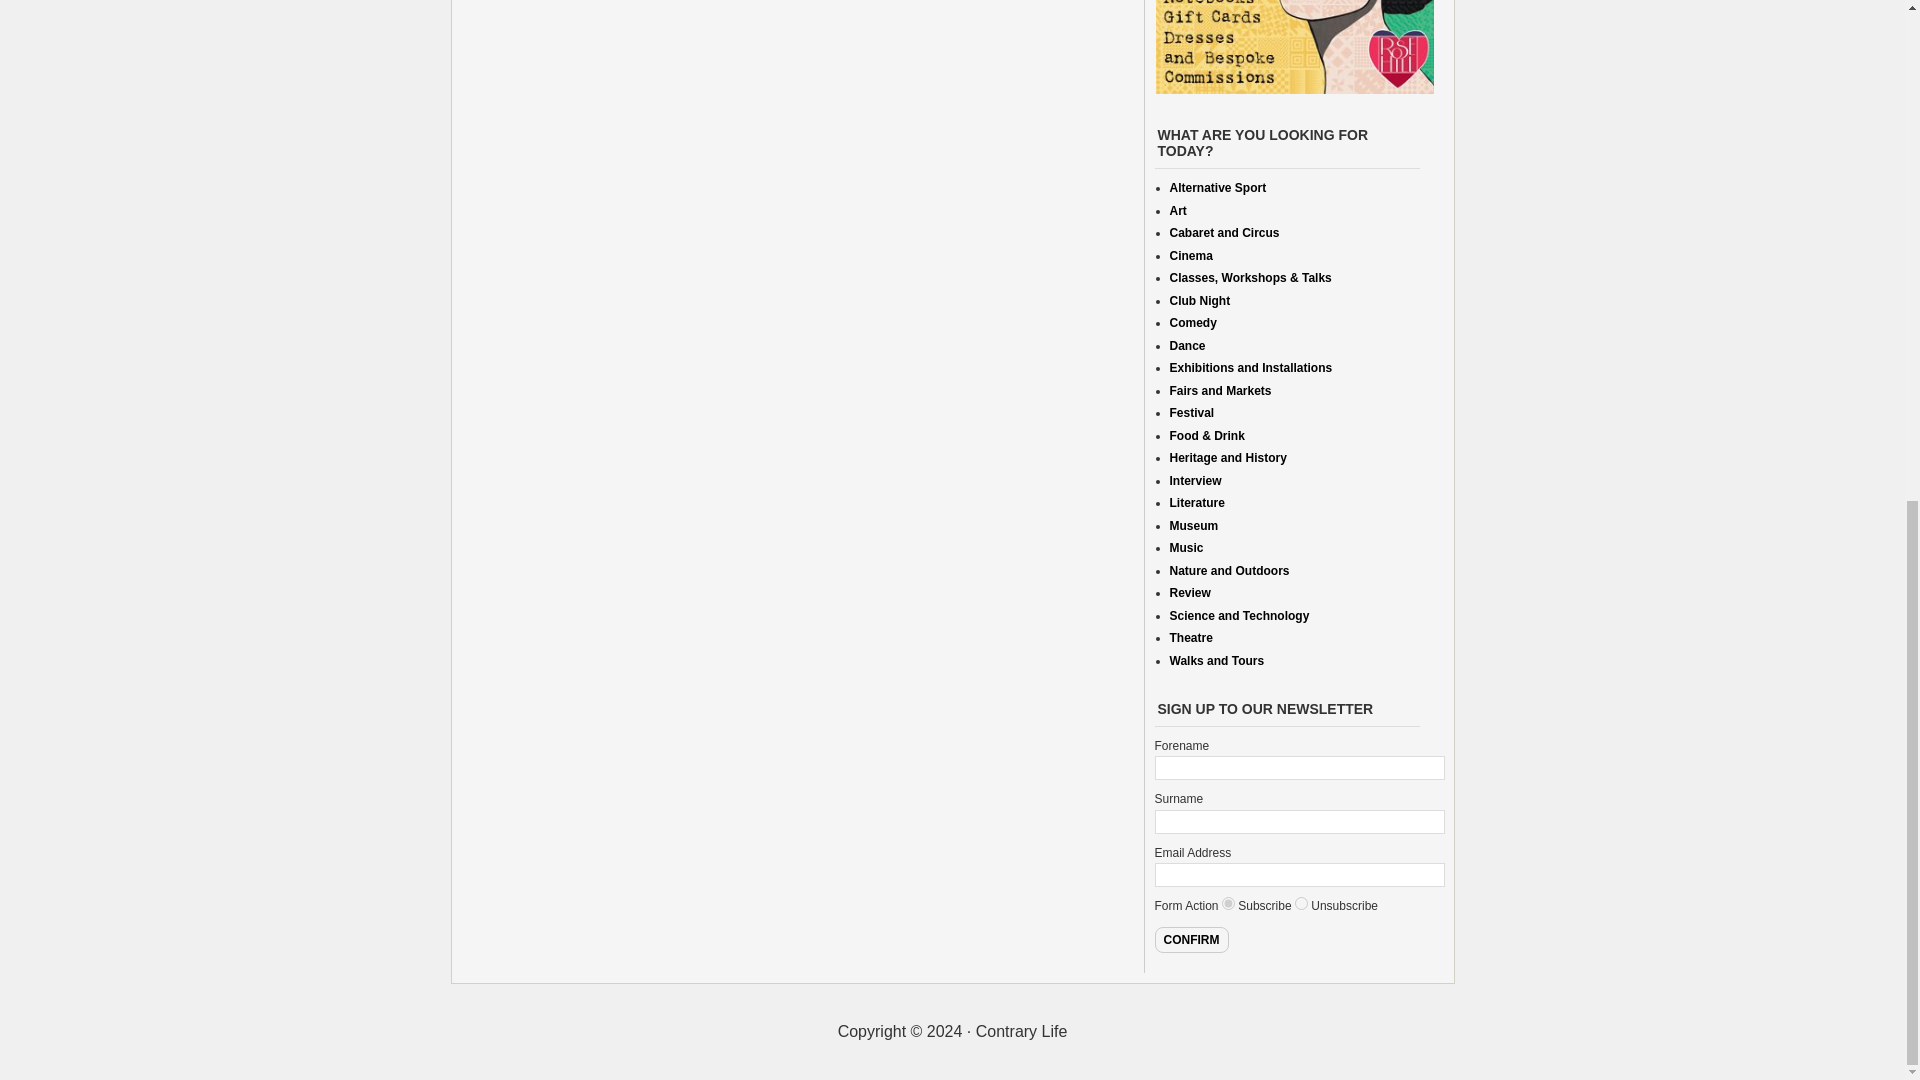  Describe the element at coordinates (1190, 939) in the screenshot. I see `Confirm` at that location.